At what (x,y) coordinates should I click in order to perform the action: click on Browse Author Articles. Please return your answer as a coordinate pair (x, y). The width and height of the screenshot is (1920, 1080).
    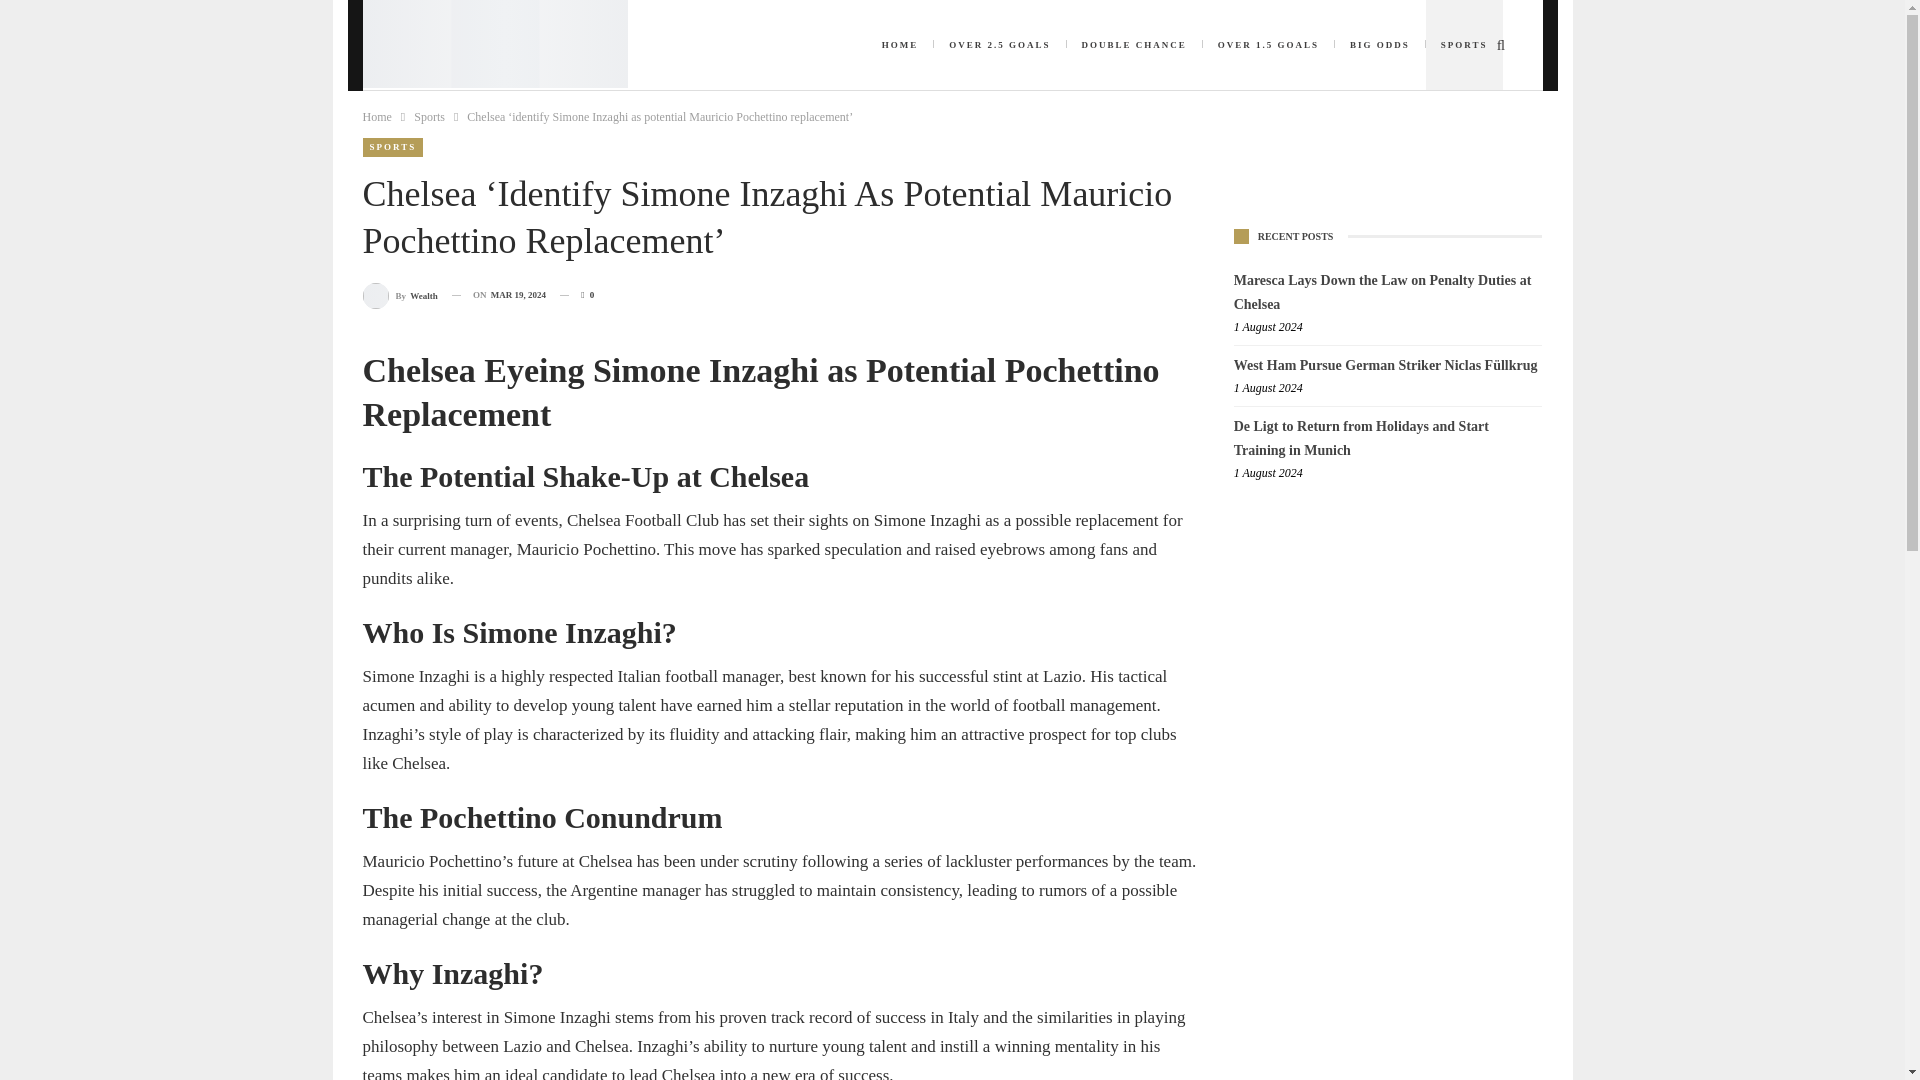
    Looking at the image, I should click on (400, 294).